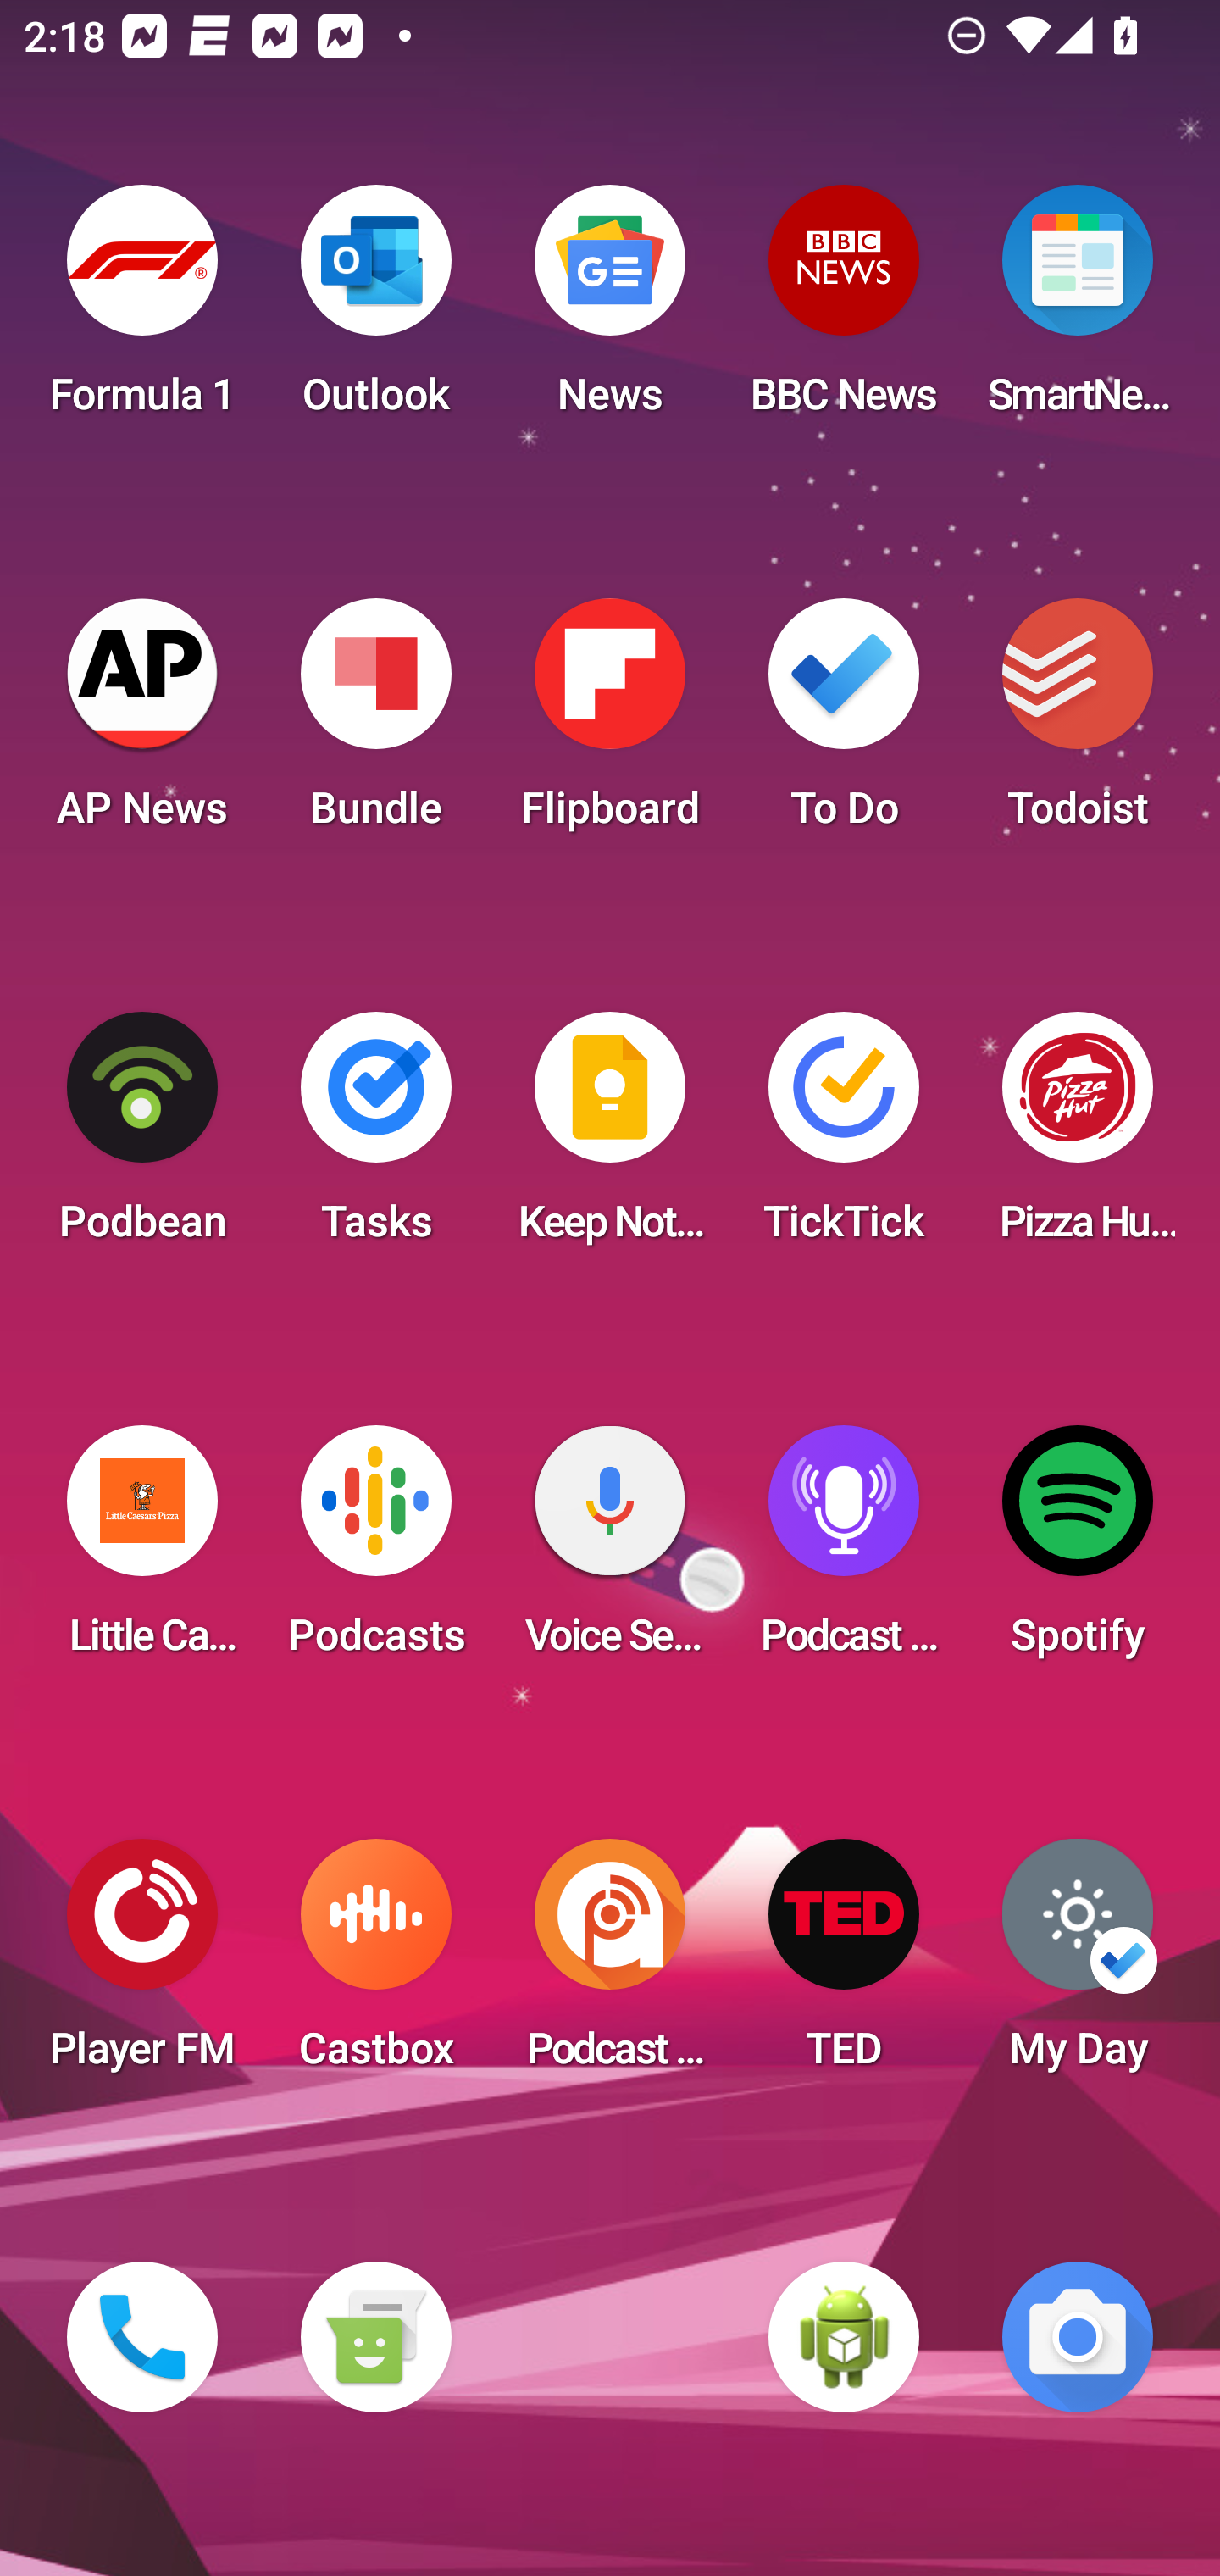 This screenshot has height=2576, width=1220. I want to click on To Do, so click(844, 724).